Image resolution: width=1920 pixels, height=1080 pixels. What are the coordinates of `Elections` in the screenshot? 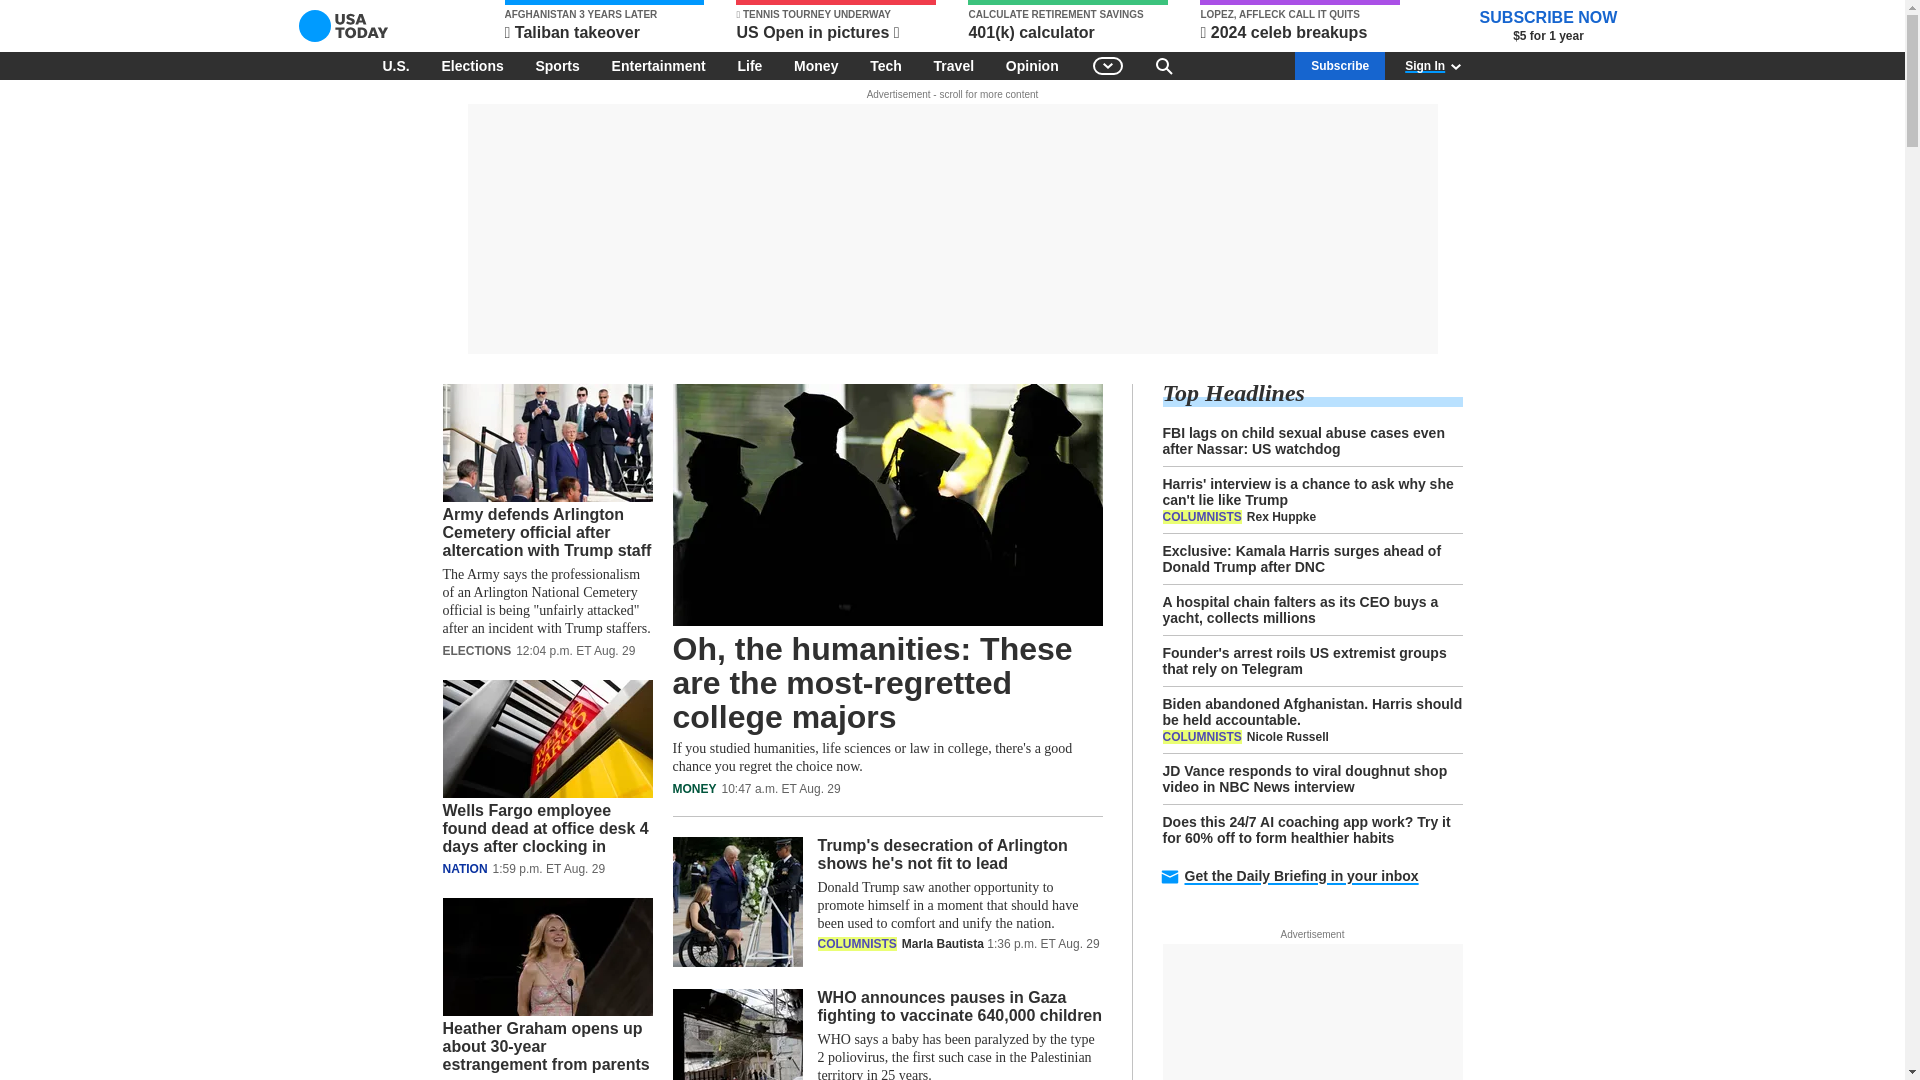 It's located at (471, 65).